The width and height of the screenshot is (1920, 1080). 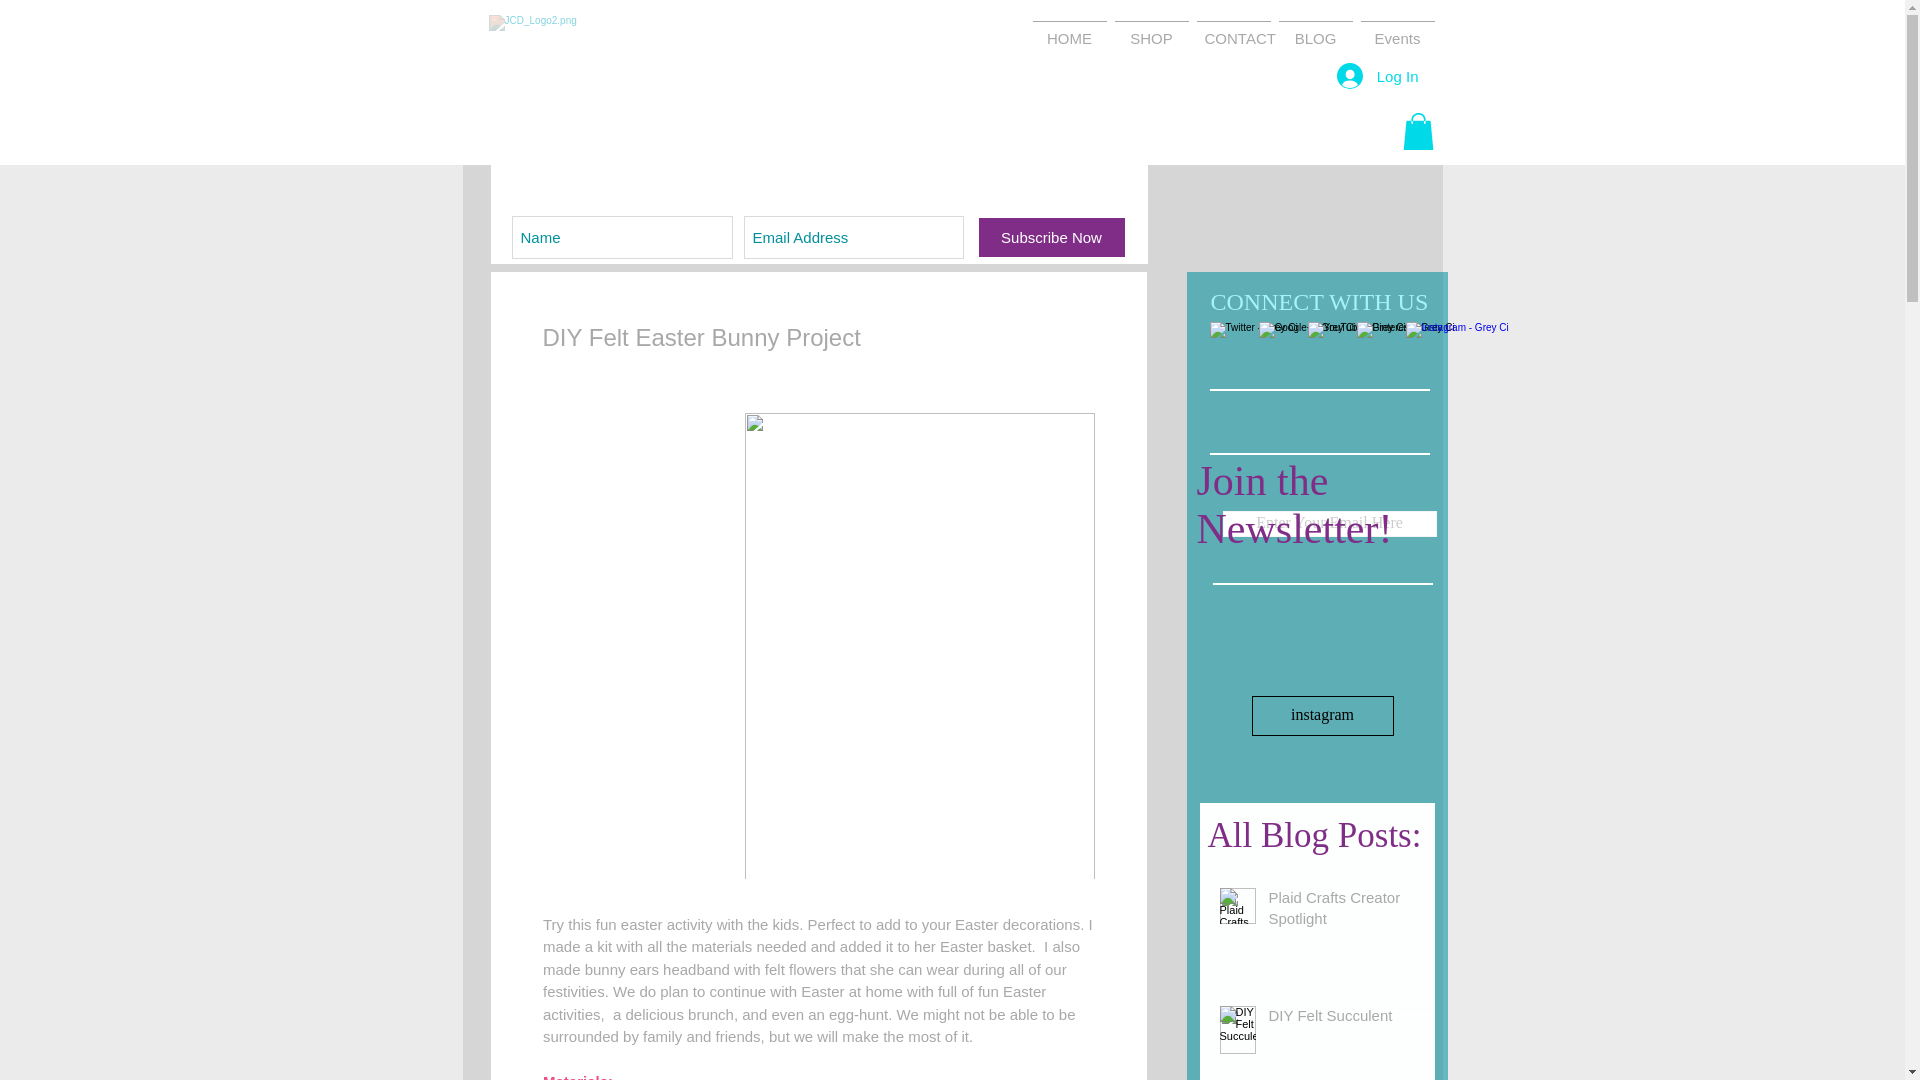 What do you see at coordinates (1396, 29) in the screenshot?
I see `Events` at bounding box center [1396, 29].